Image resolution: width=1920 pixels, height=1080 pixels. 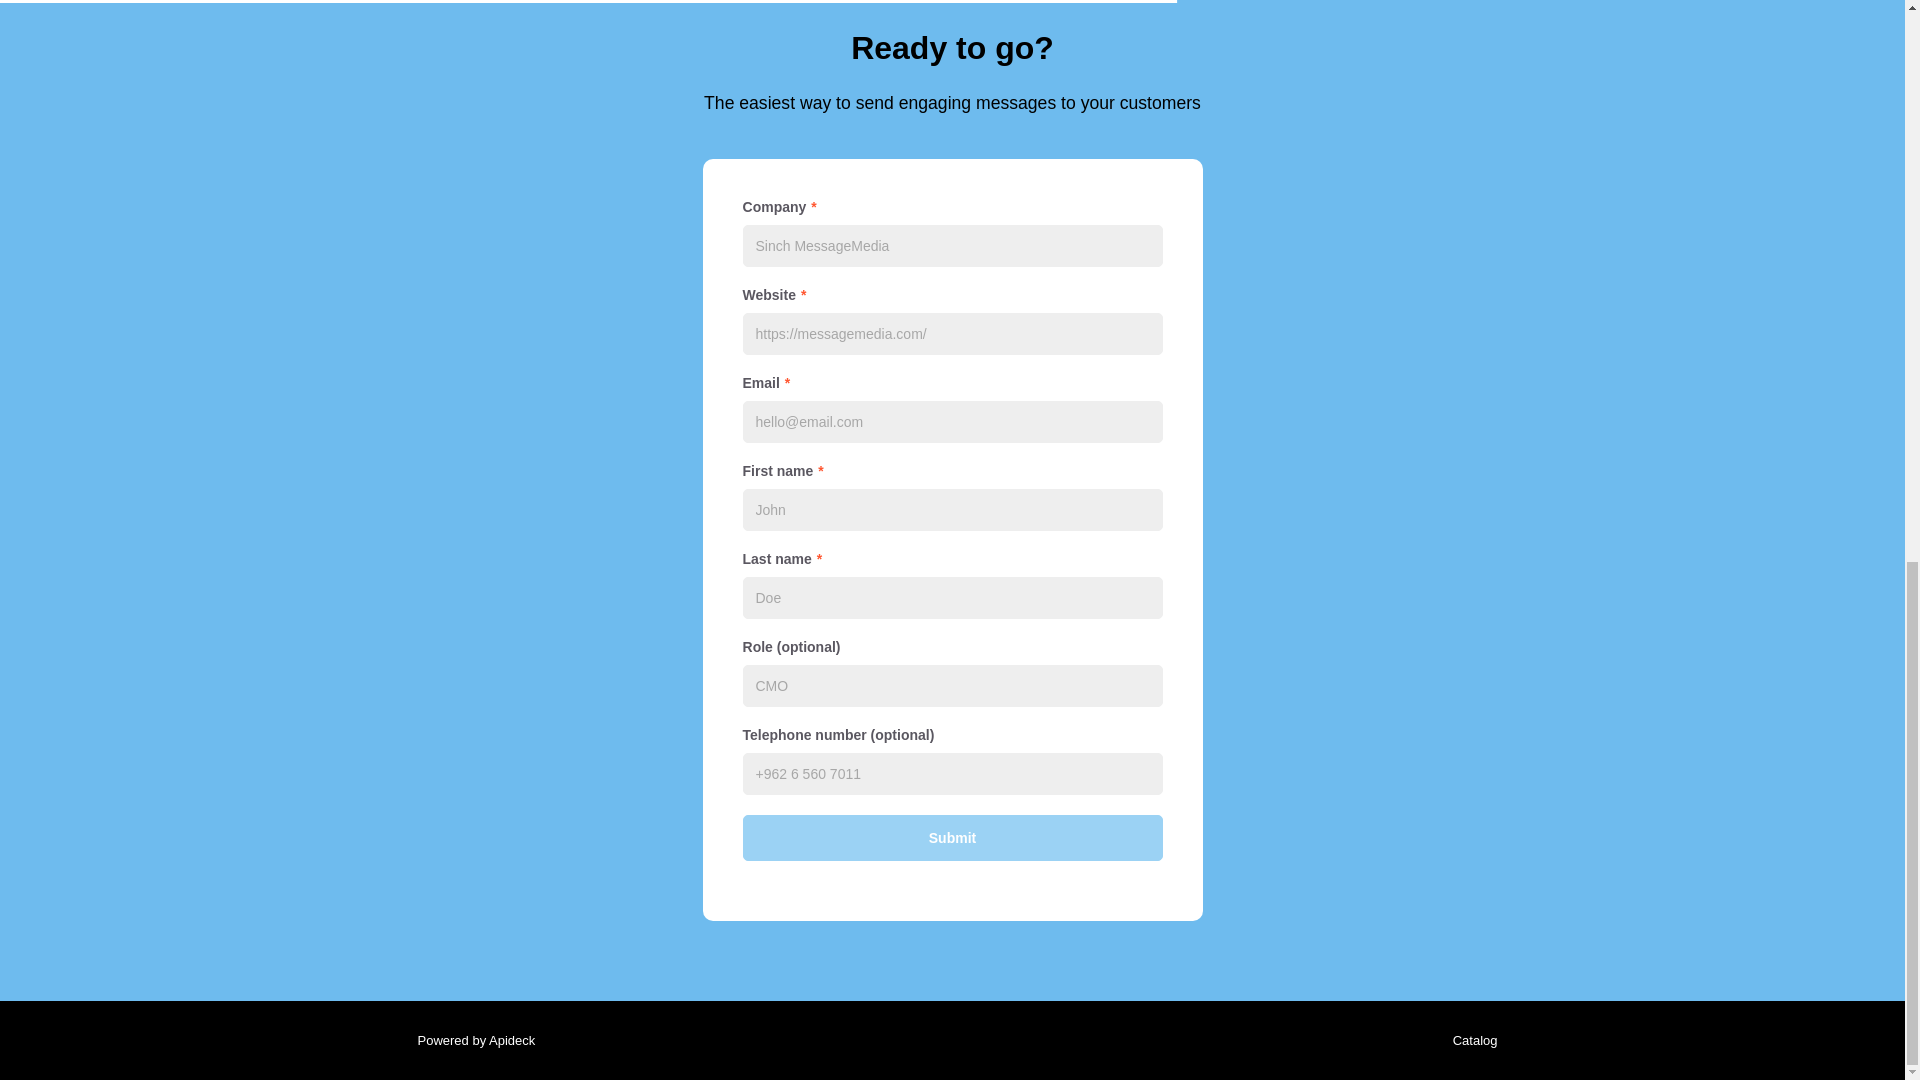 What do you see at coordinates (1470, 1040) in the screenshot?
I see `Catalog` at bounding box center [1470, 1040].